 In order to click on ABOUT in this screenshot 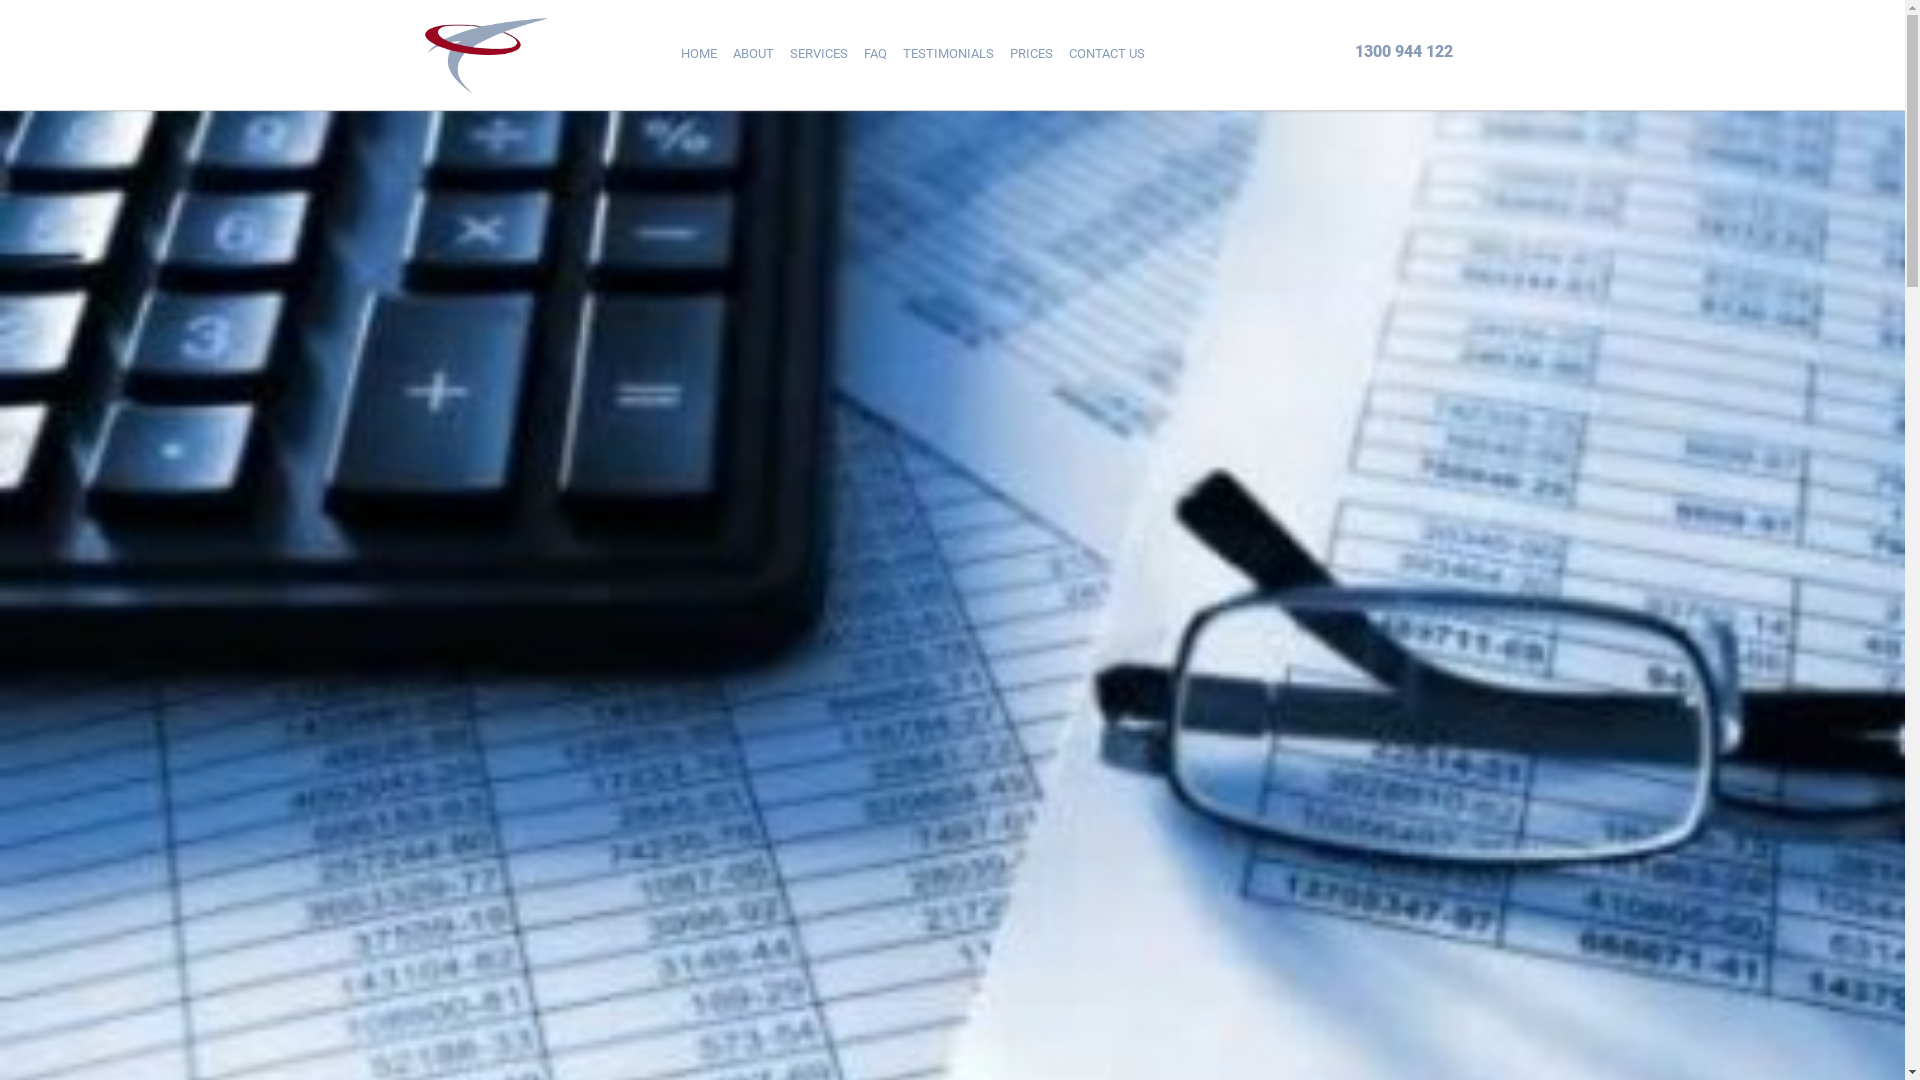, I will do `click(752, 54)`.